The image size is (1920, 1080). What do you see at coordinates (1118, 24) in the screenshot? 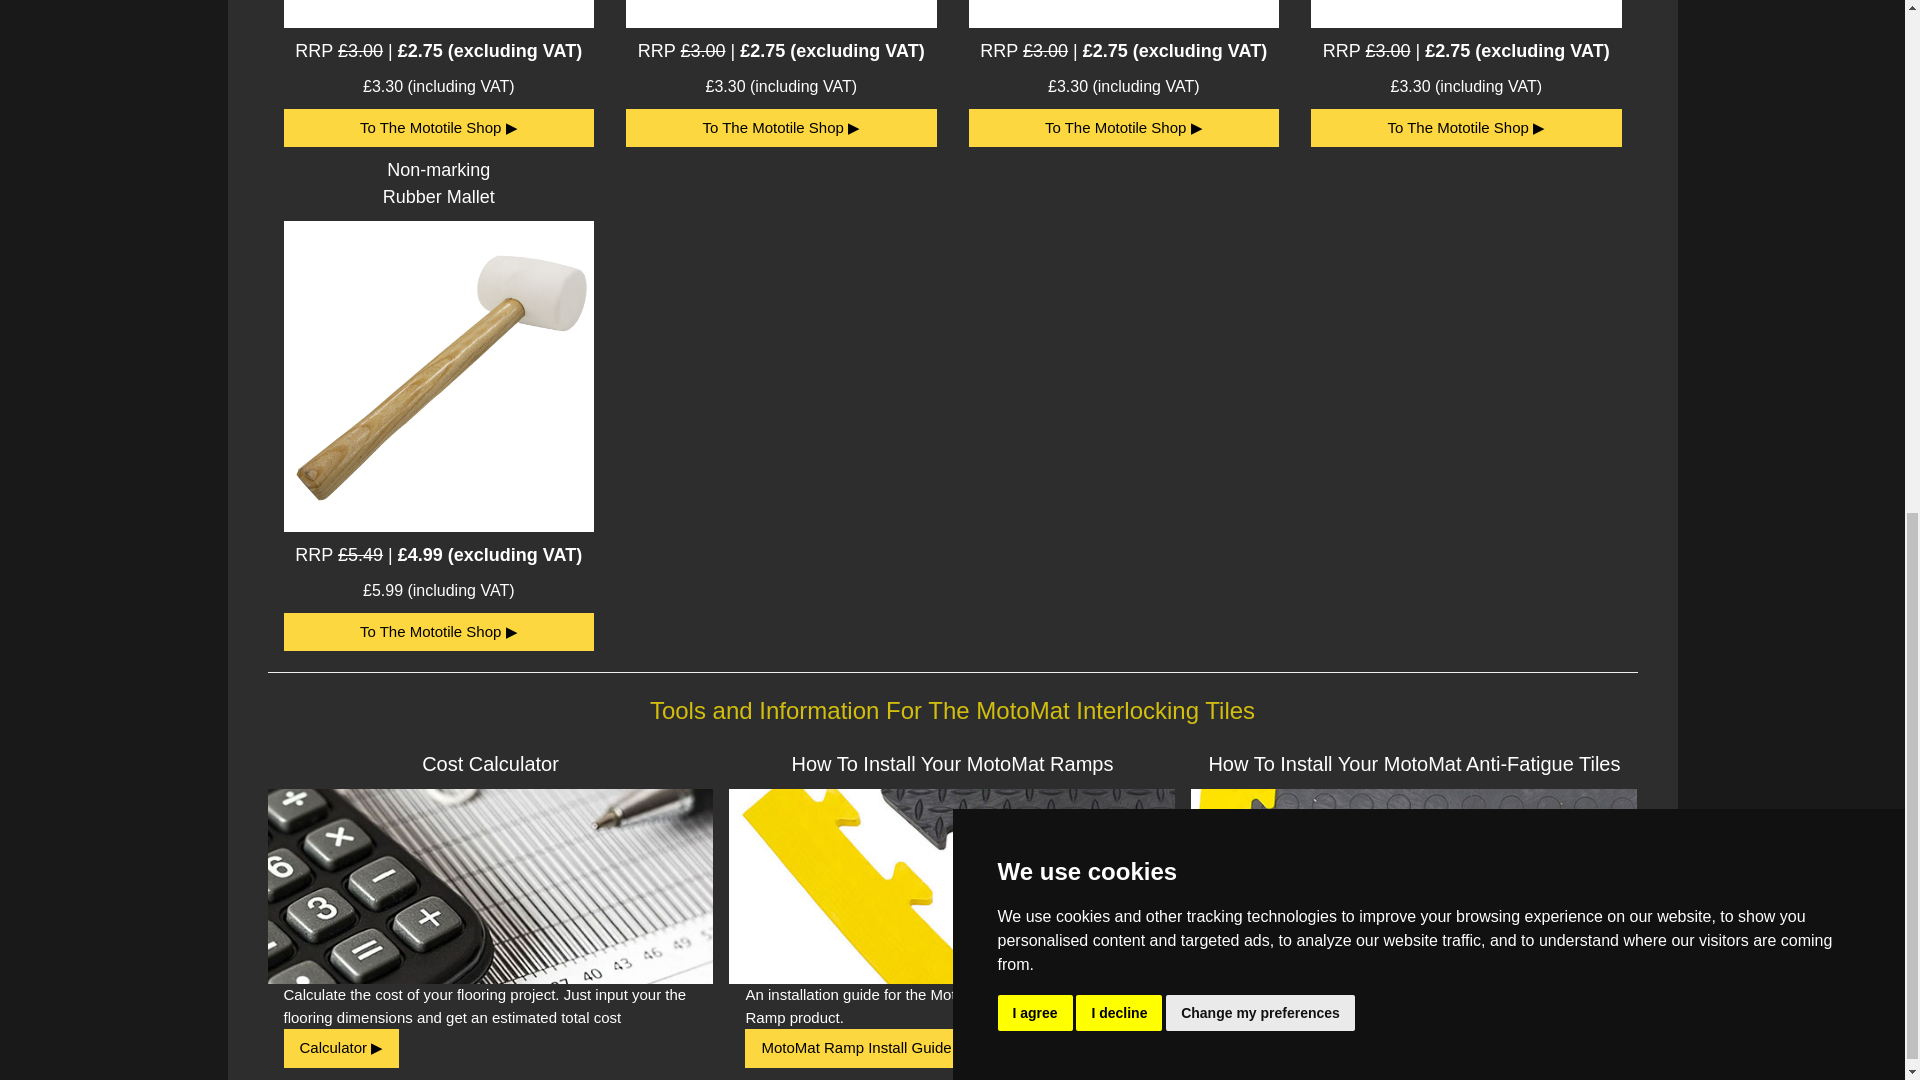
I see `I decline` at bounding box center [1118, 24].